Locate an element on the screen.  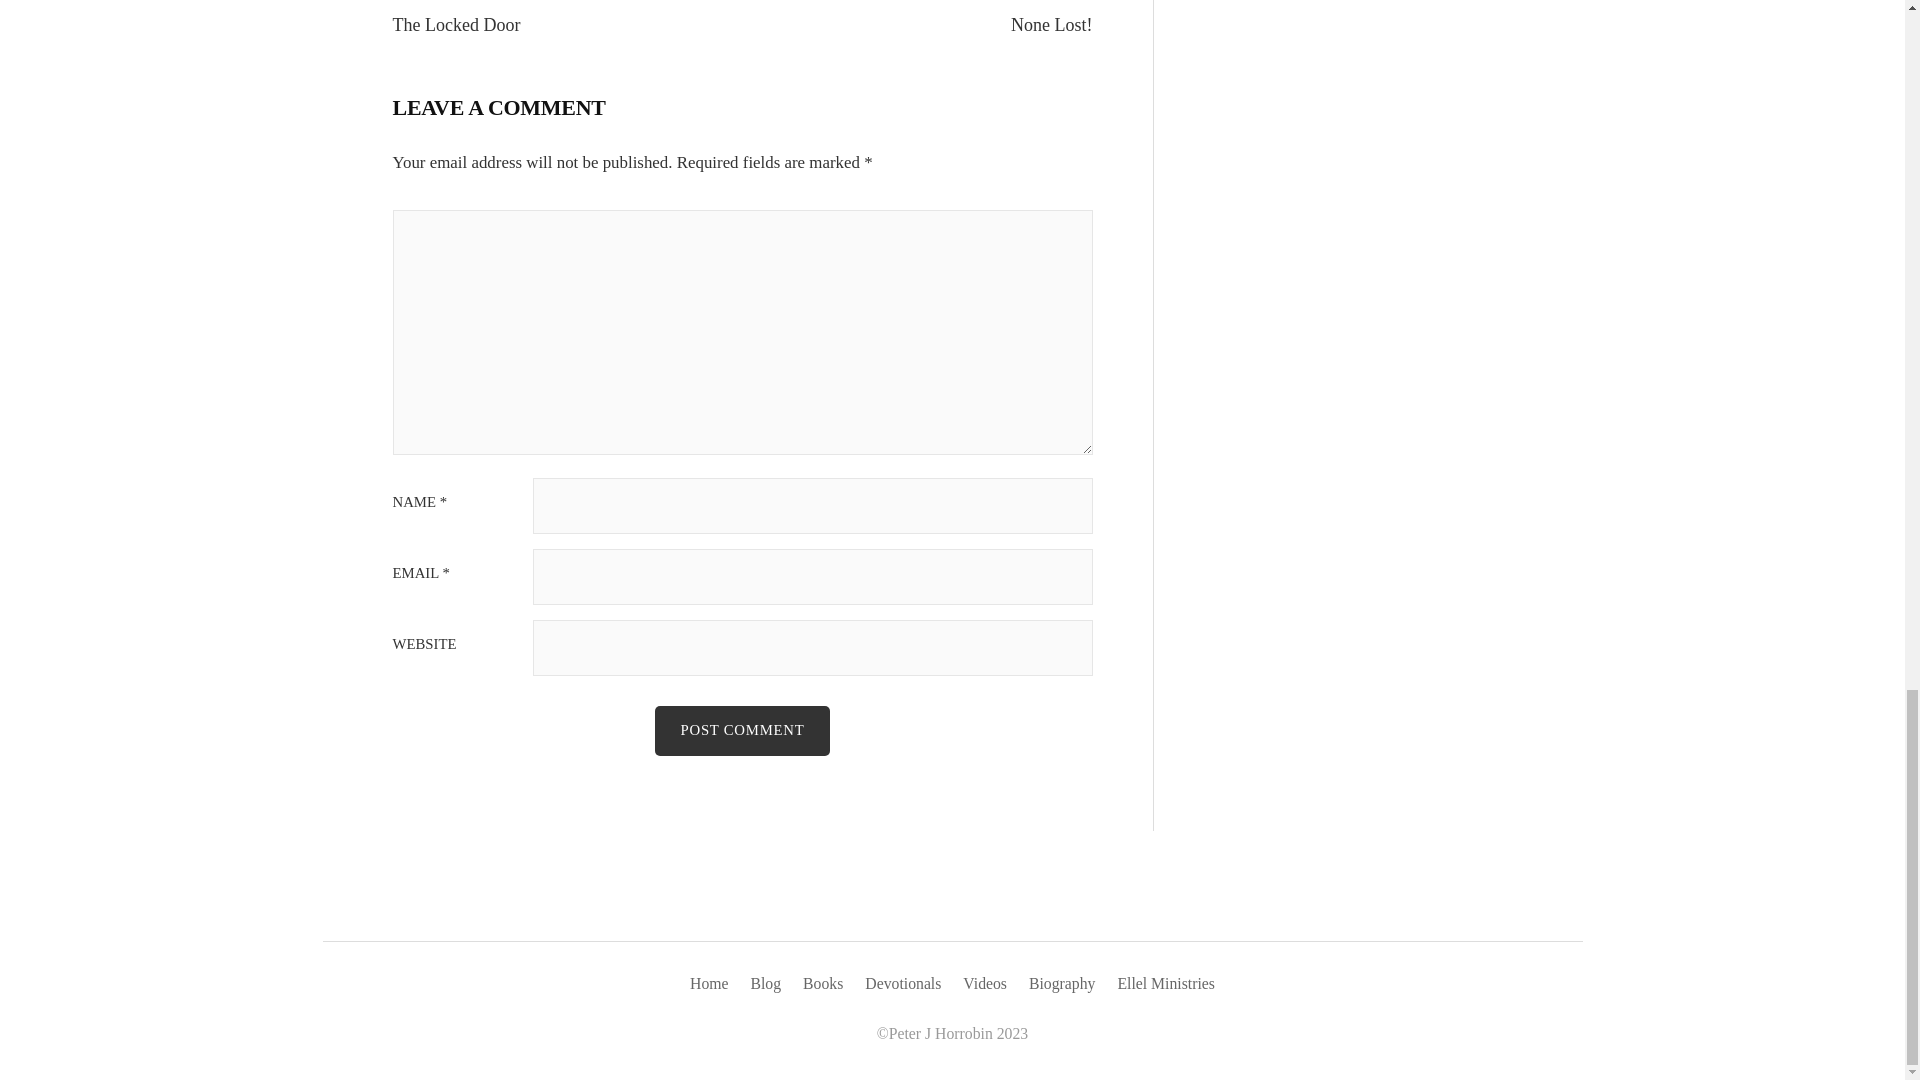
Ellel Ministries is located at coordinates (1166, 984).